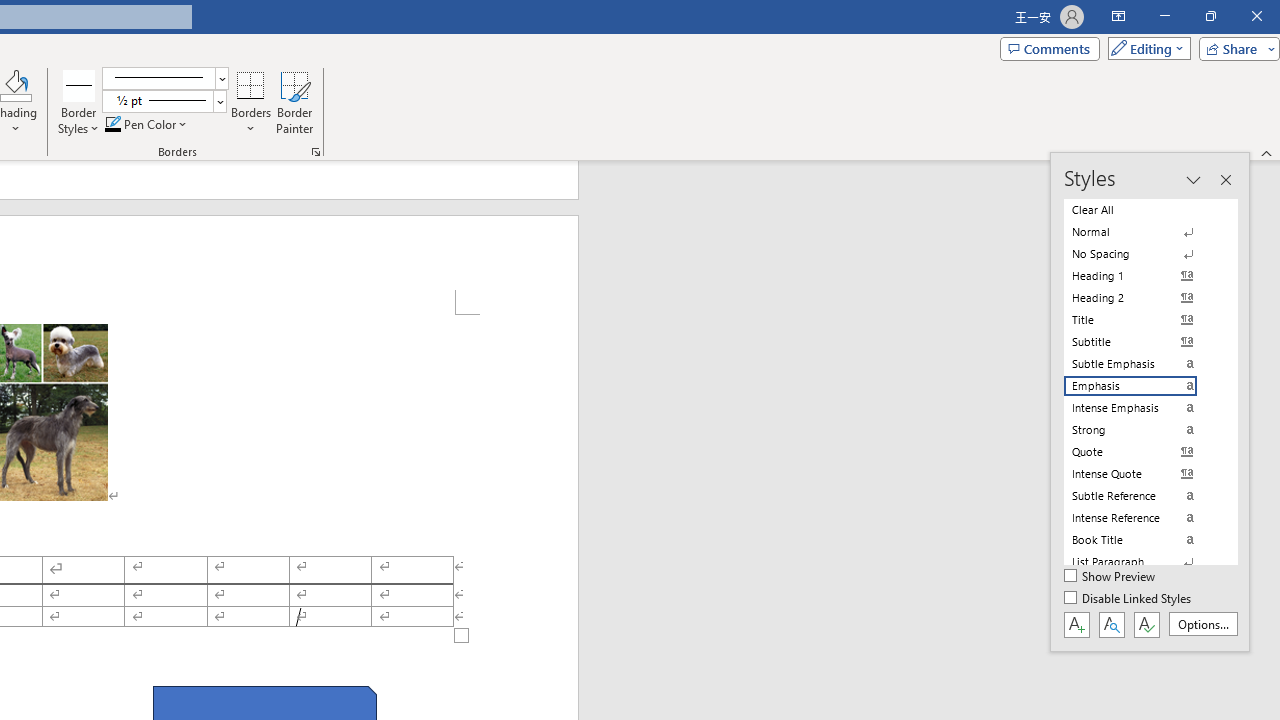 This screenshot has width=1280, height=720. I want to click on Border Styles, so click(79, 84).